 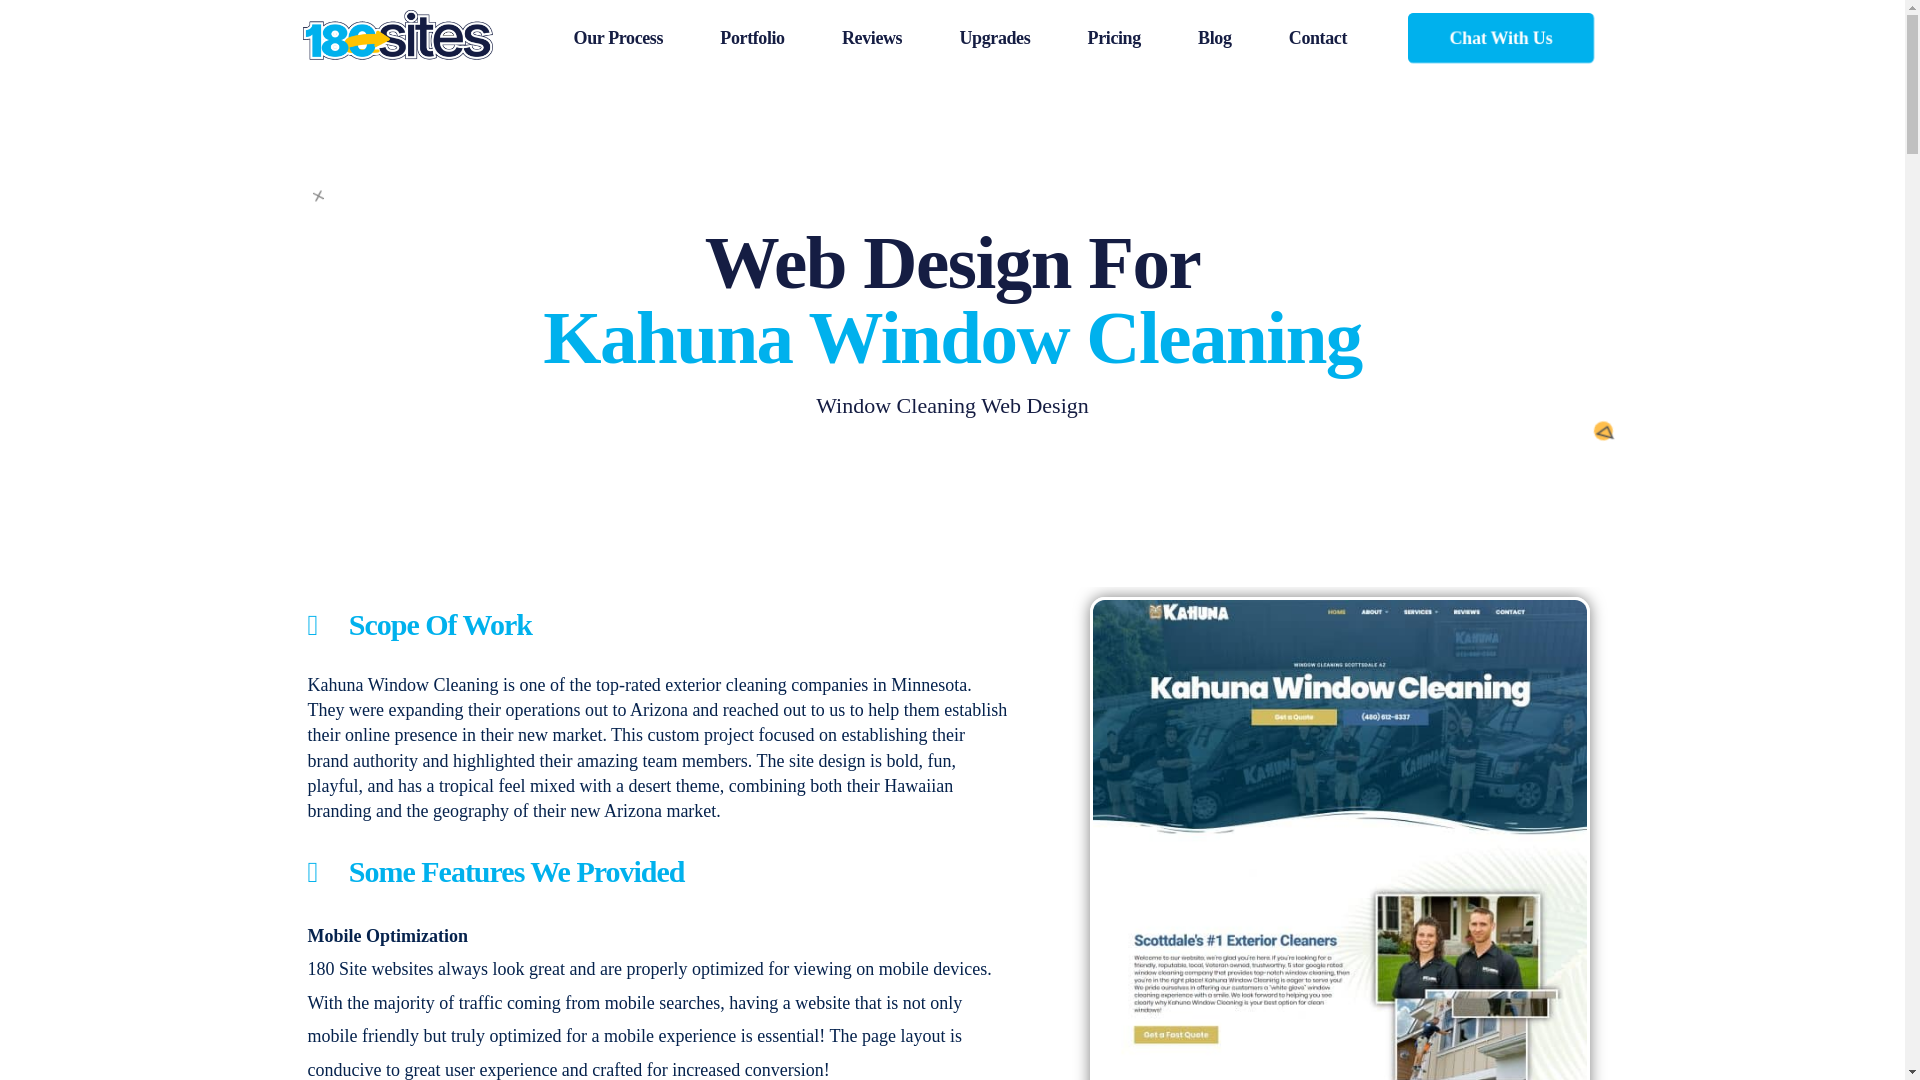 What do you see at coordinates (1316, 38) in the screenshot?
I see `Contact` at bounding box center [1316, 38].